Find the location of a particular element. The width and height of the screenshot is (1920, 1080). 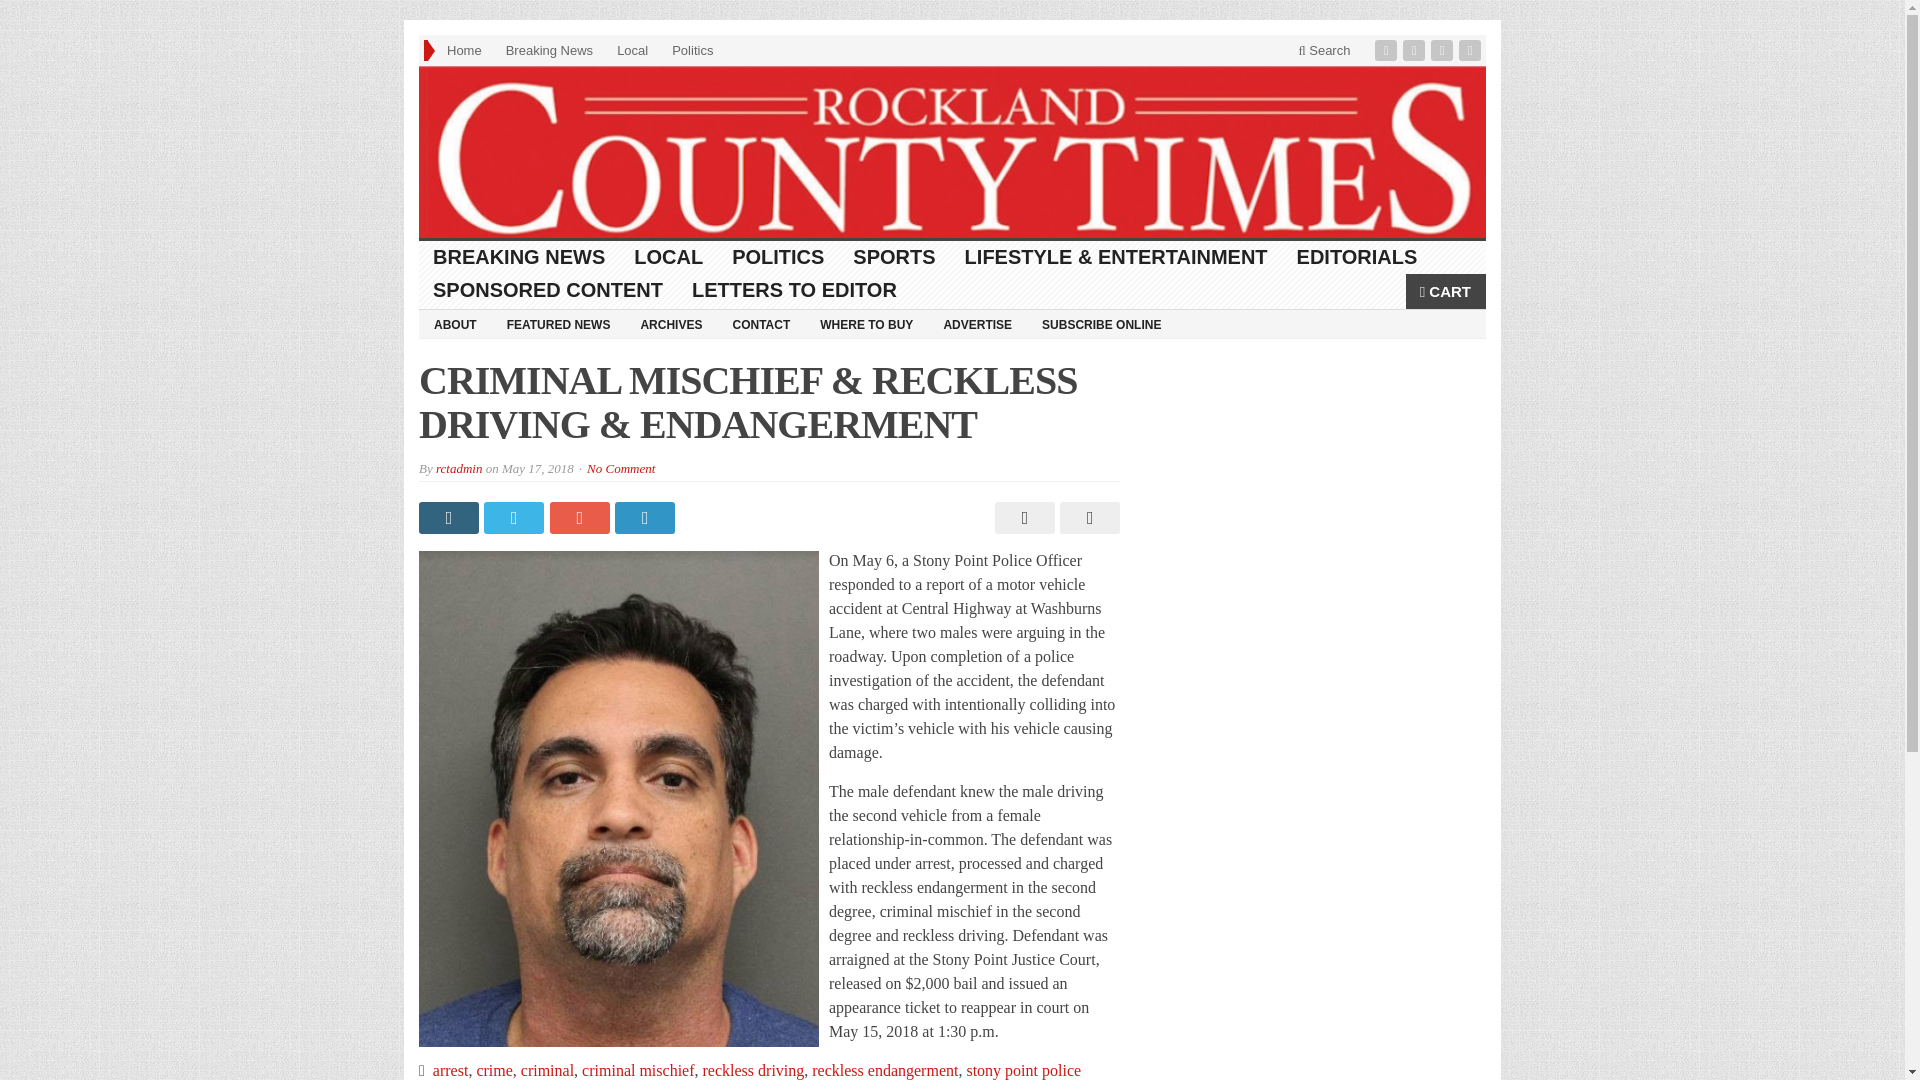

CART is located at coordinates (1446, 291).